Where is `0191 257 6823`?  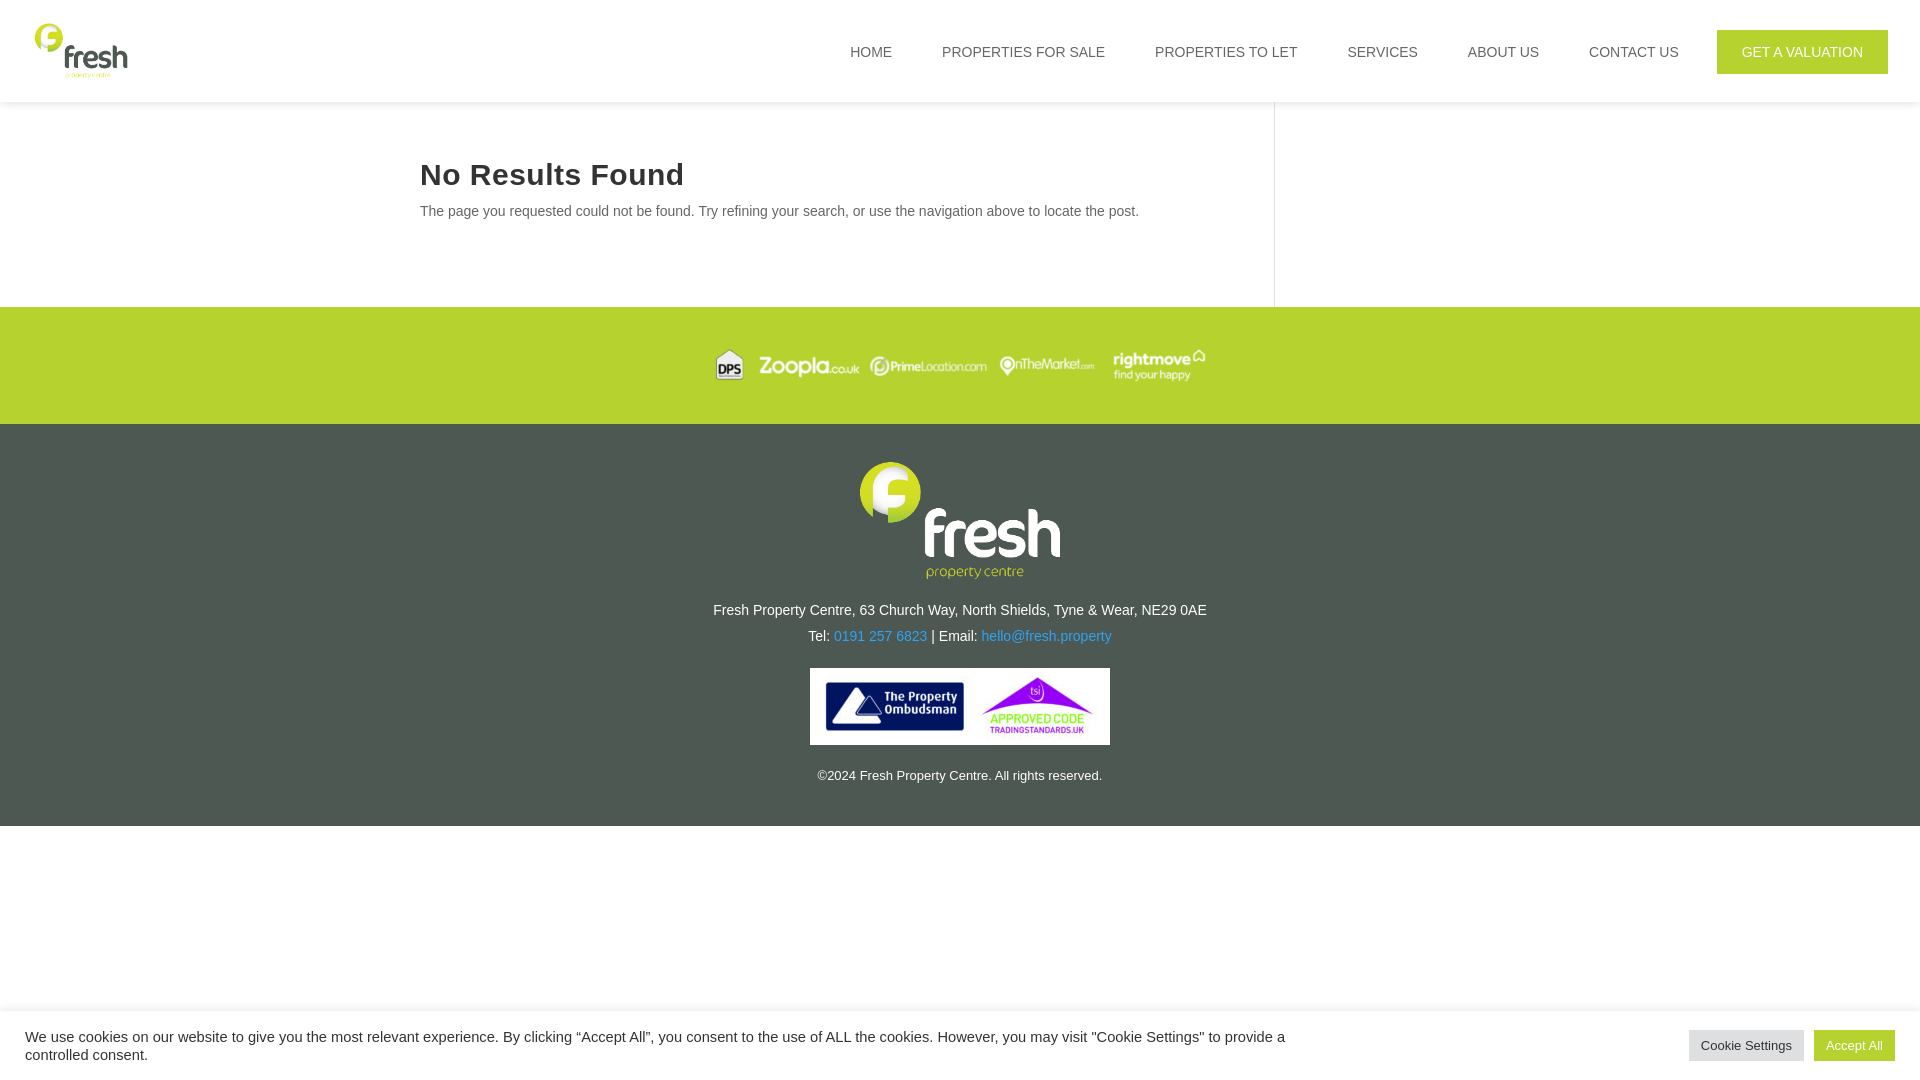 0191 257 6823 is located at coordinates (880, 635).